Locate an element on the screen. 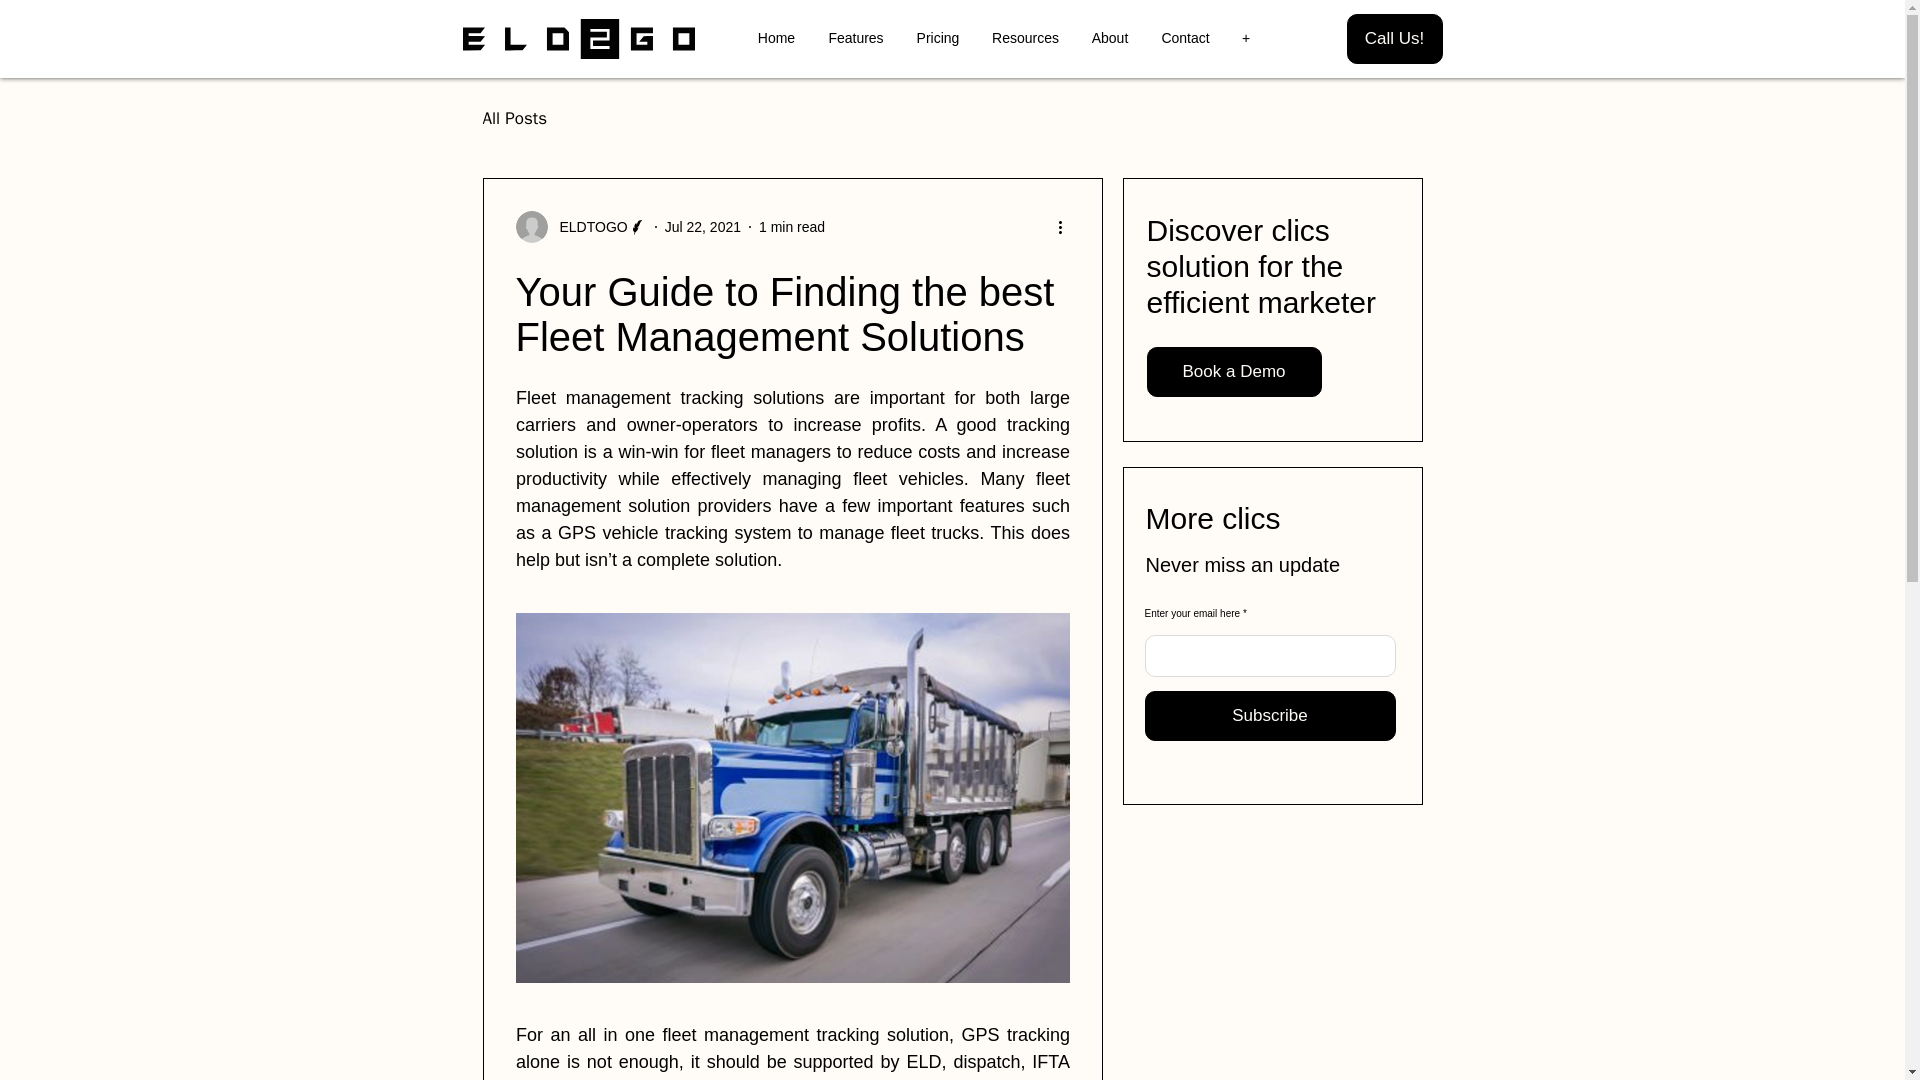 The height and width of the screenshot is (1080, 1920). Call Us! is located at coordinates (1393, 38).